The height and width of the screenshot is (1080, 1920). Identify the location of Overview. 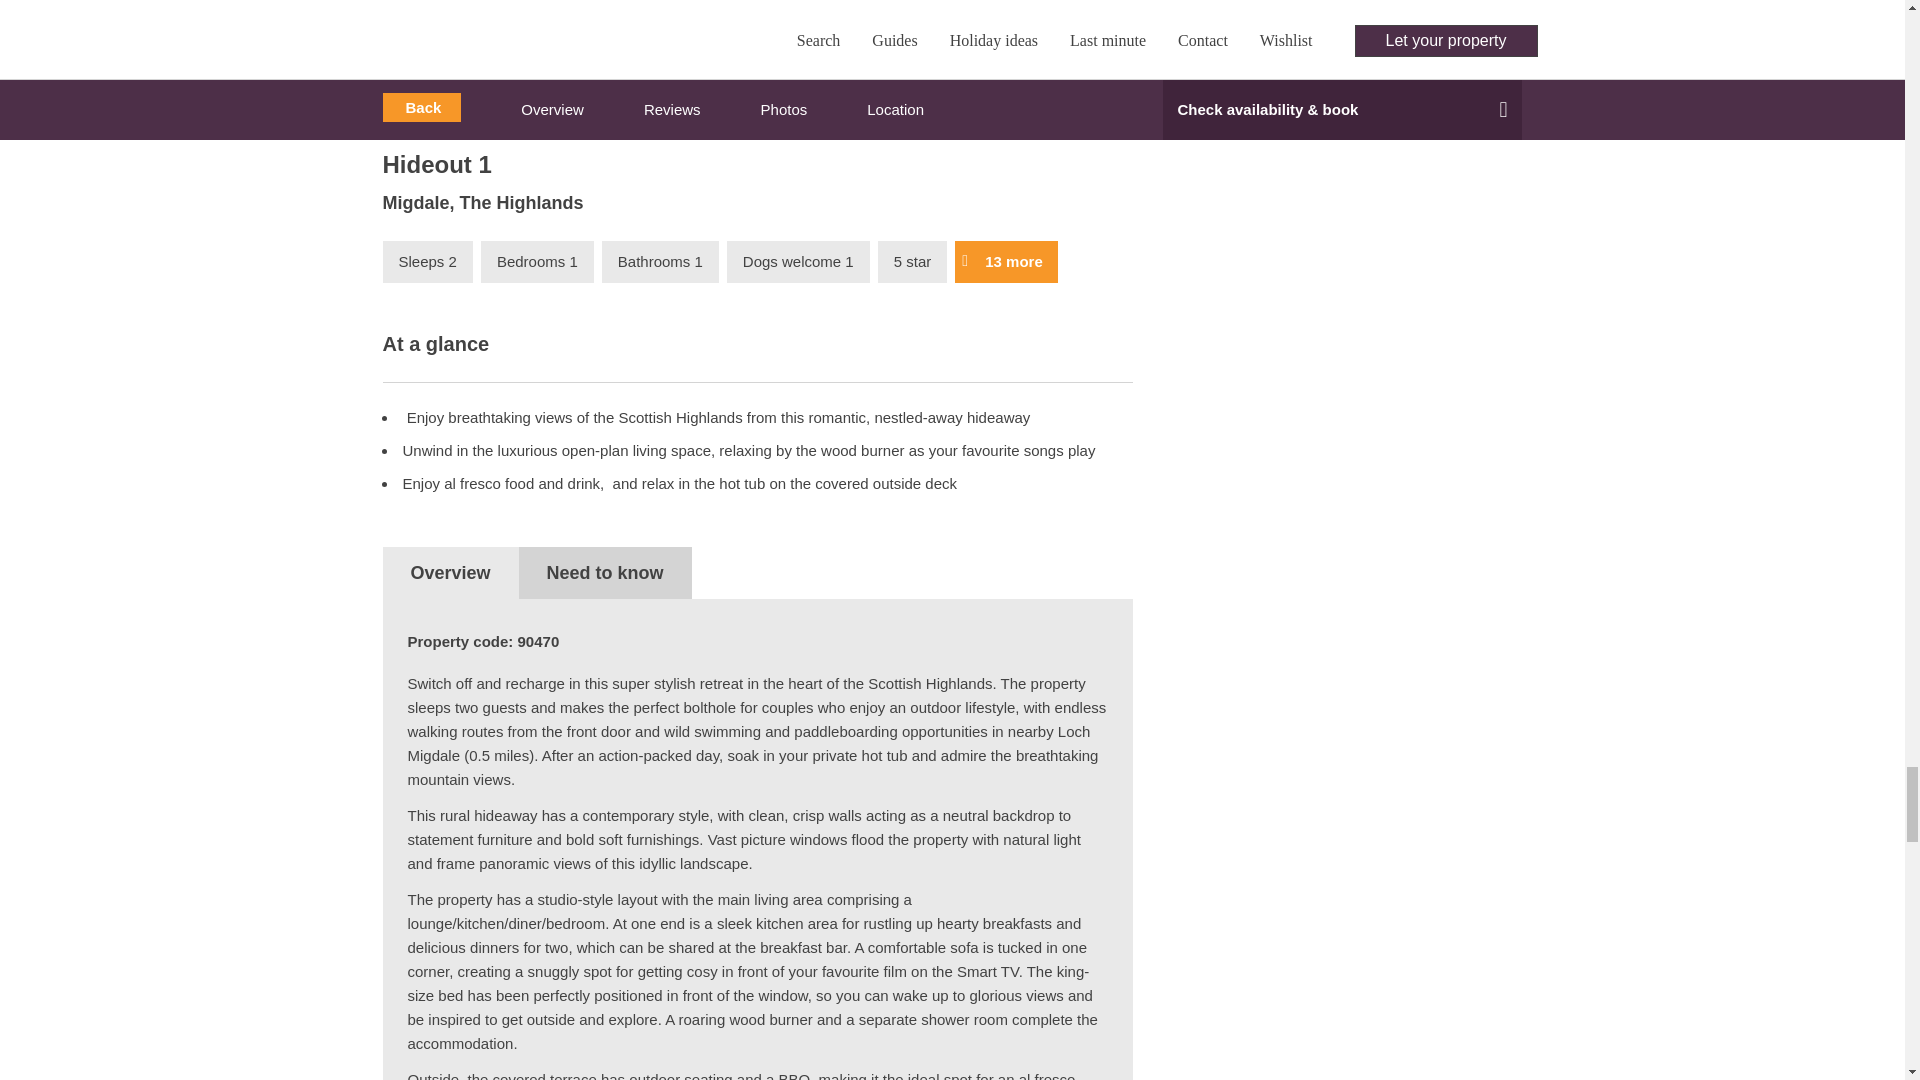
(450, 572).